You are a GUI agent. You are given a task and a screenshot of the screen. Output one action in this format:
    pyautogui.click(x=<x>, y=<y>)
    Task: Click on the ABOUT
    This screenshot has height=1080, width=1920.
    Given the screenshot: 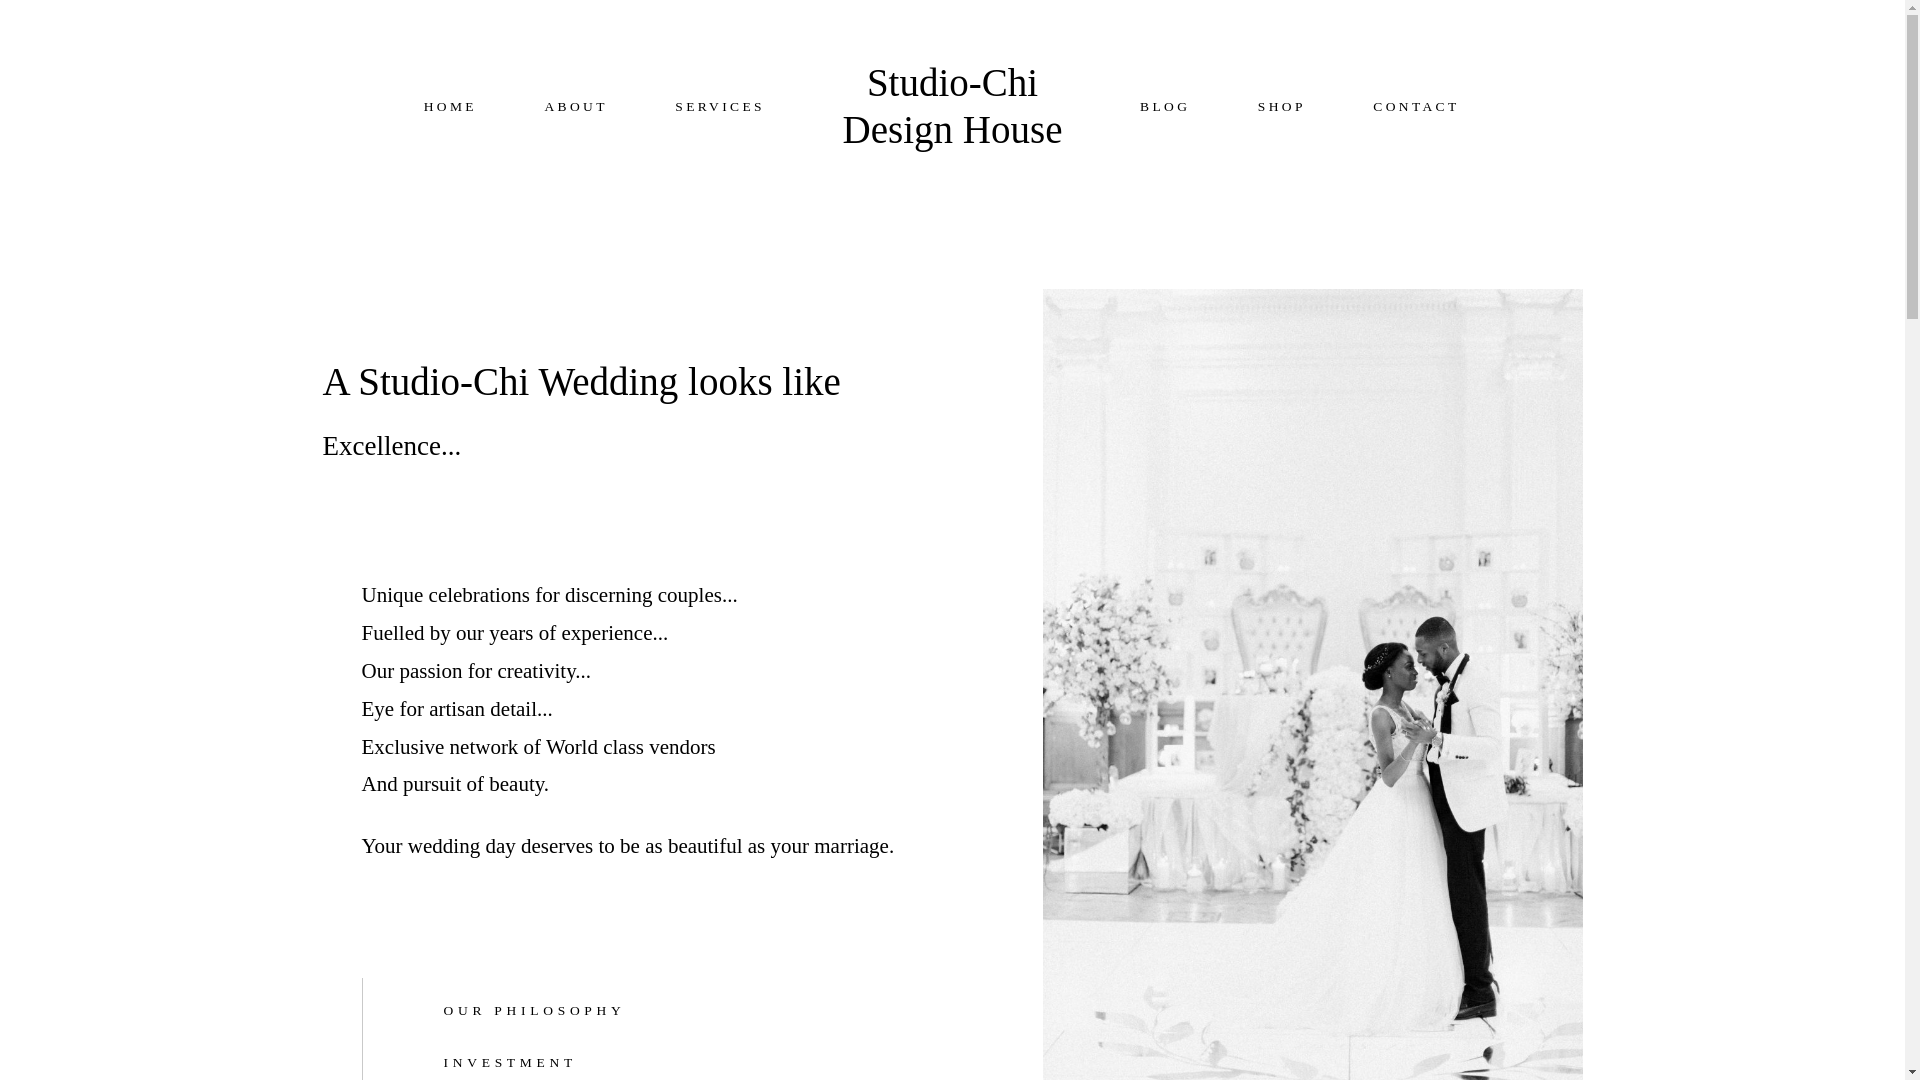 What is the action you would take?
    pyautogui.click(x=574, y=107)
    